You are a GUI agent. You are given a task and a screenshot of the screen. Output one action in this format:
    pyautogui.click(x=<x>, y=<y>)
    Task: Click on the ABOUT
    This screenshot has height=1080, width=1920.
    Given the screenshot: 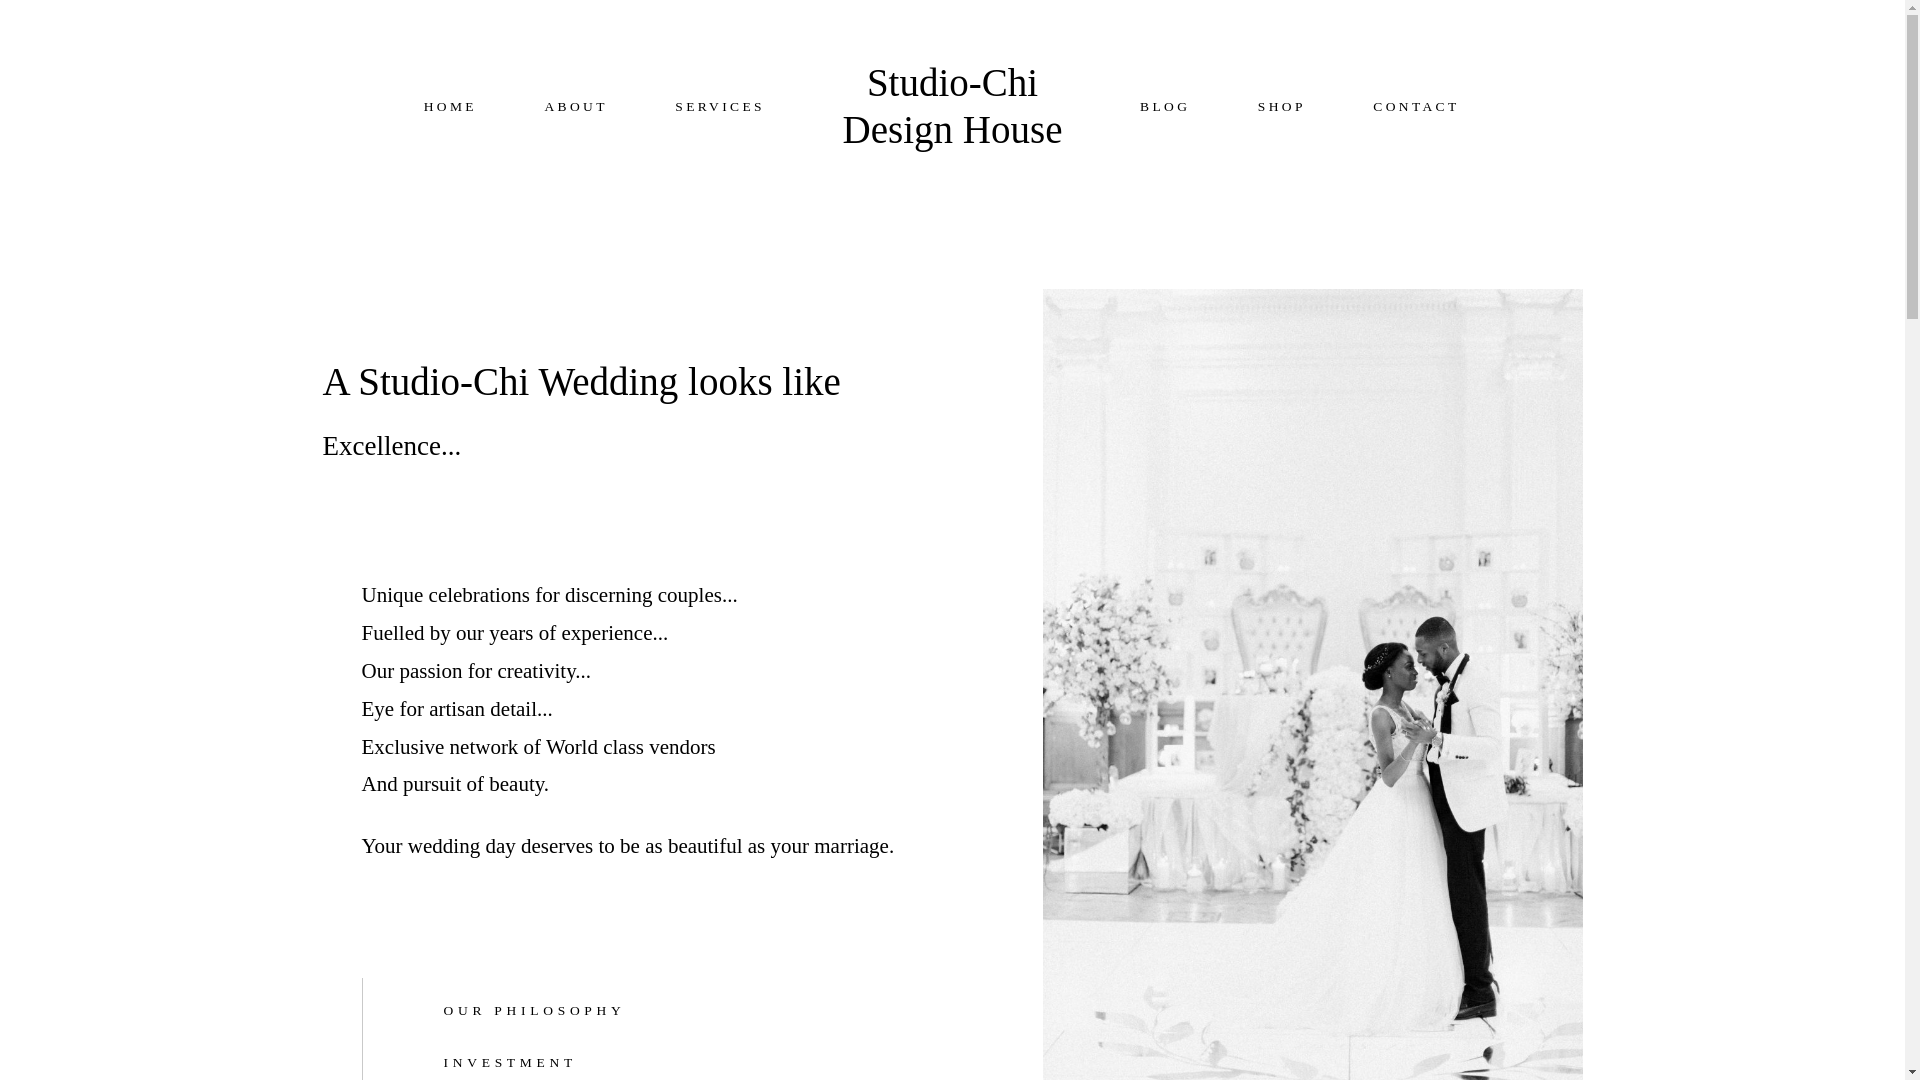 What is the action you would take?
    pyautogui.click(x=574, y=107)
    